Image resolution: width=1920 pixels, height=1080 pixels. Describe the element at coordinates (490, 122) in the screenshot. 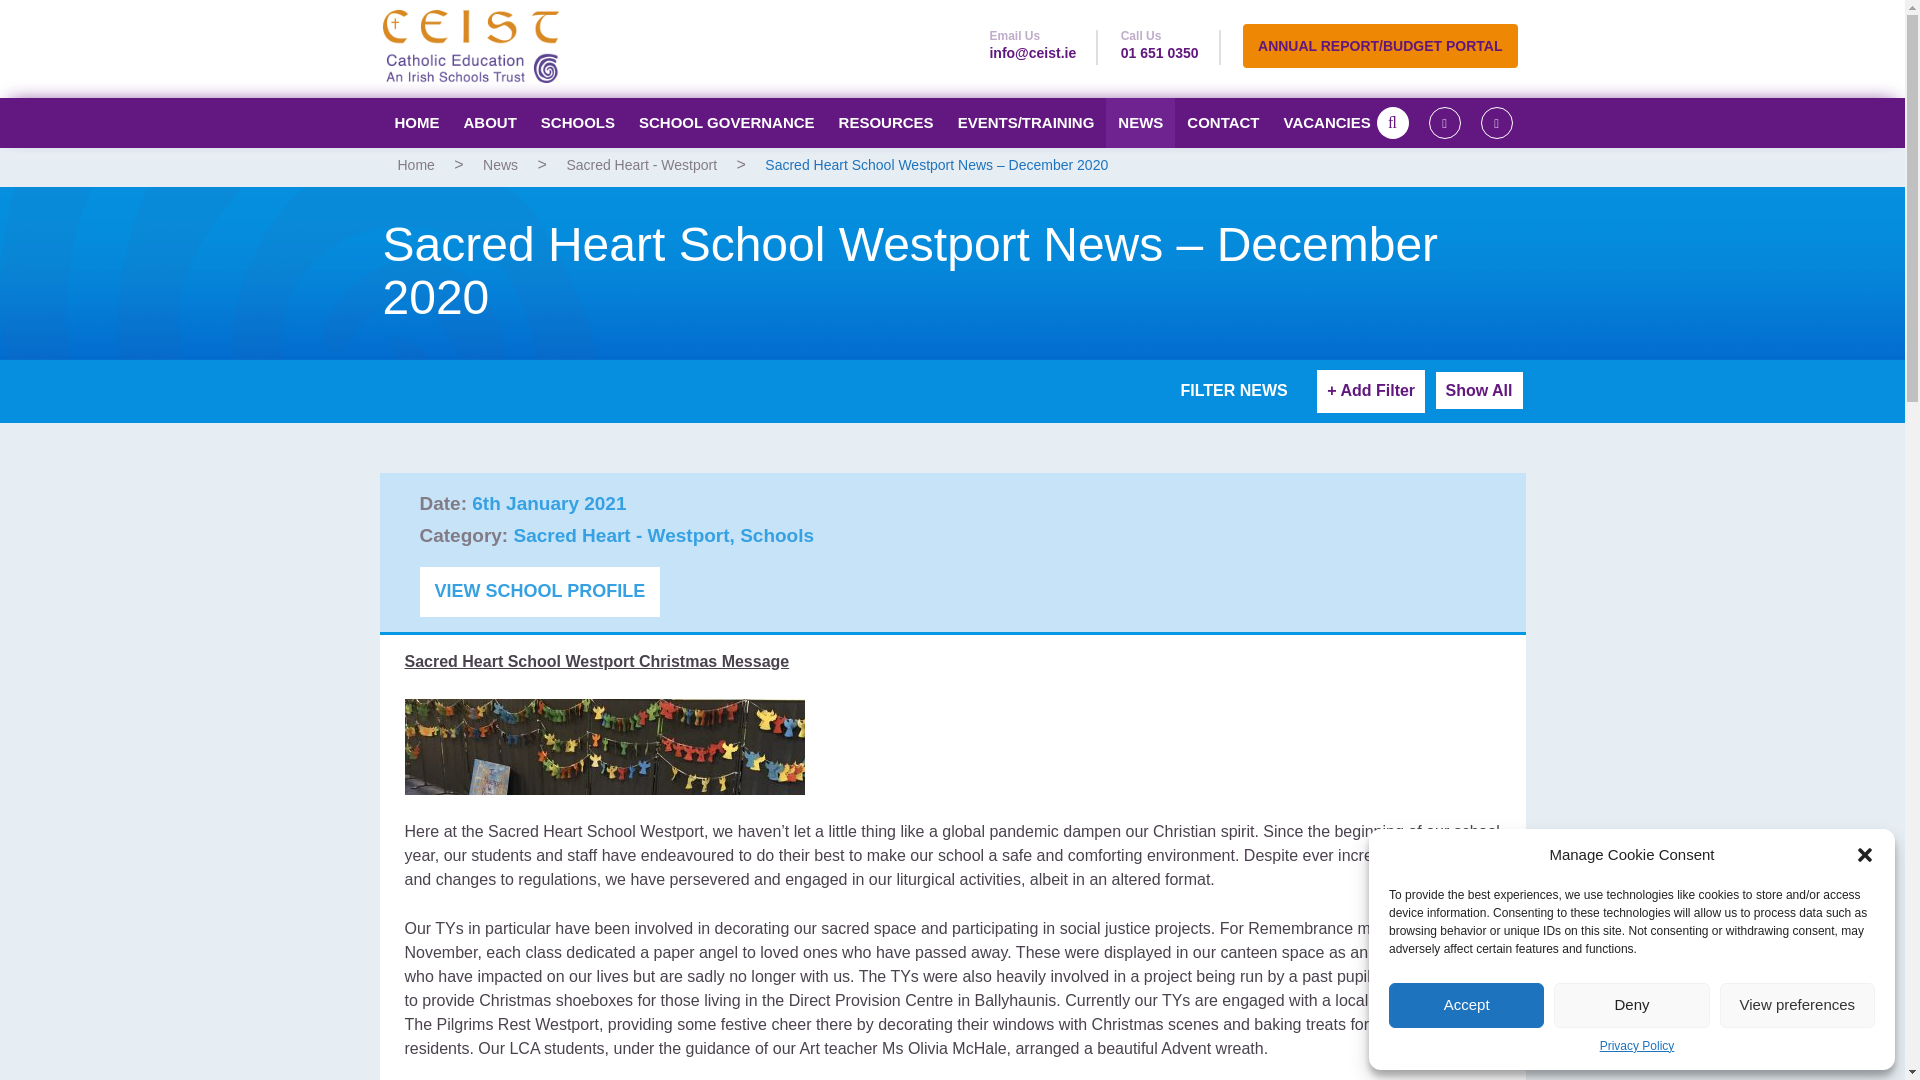

I see `ABOUT` at that location.